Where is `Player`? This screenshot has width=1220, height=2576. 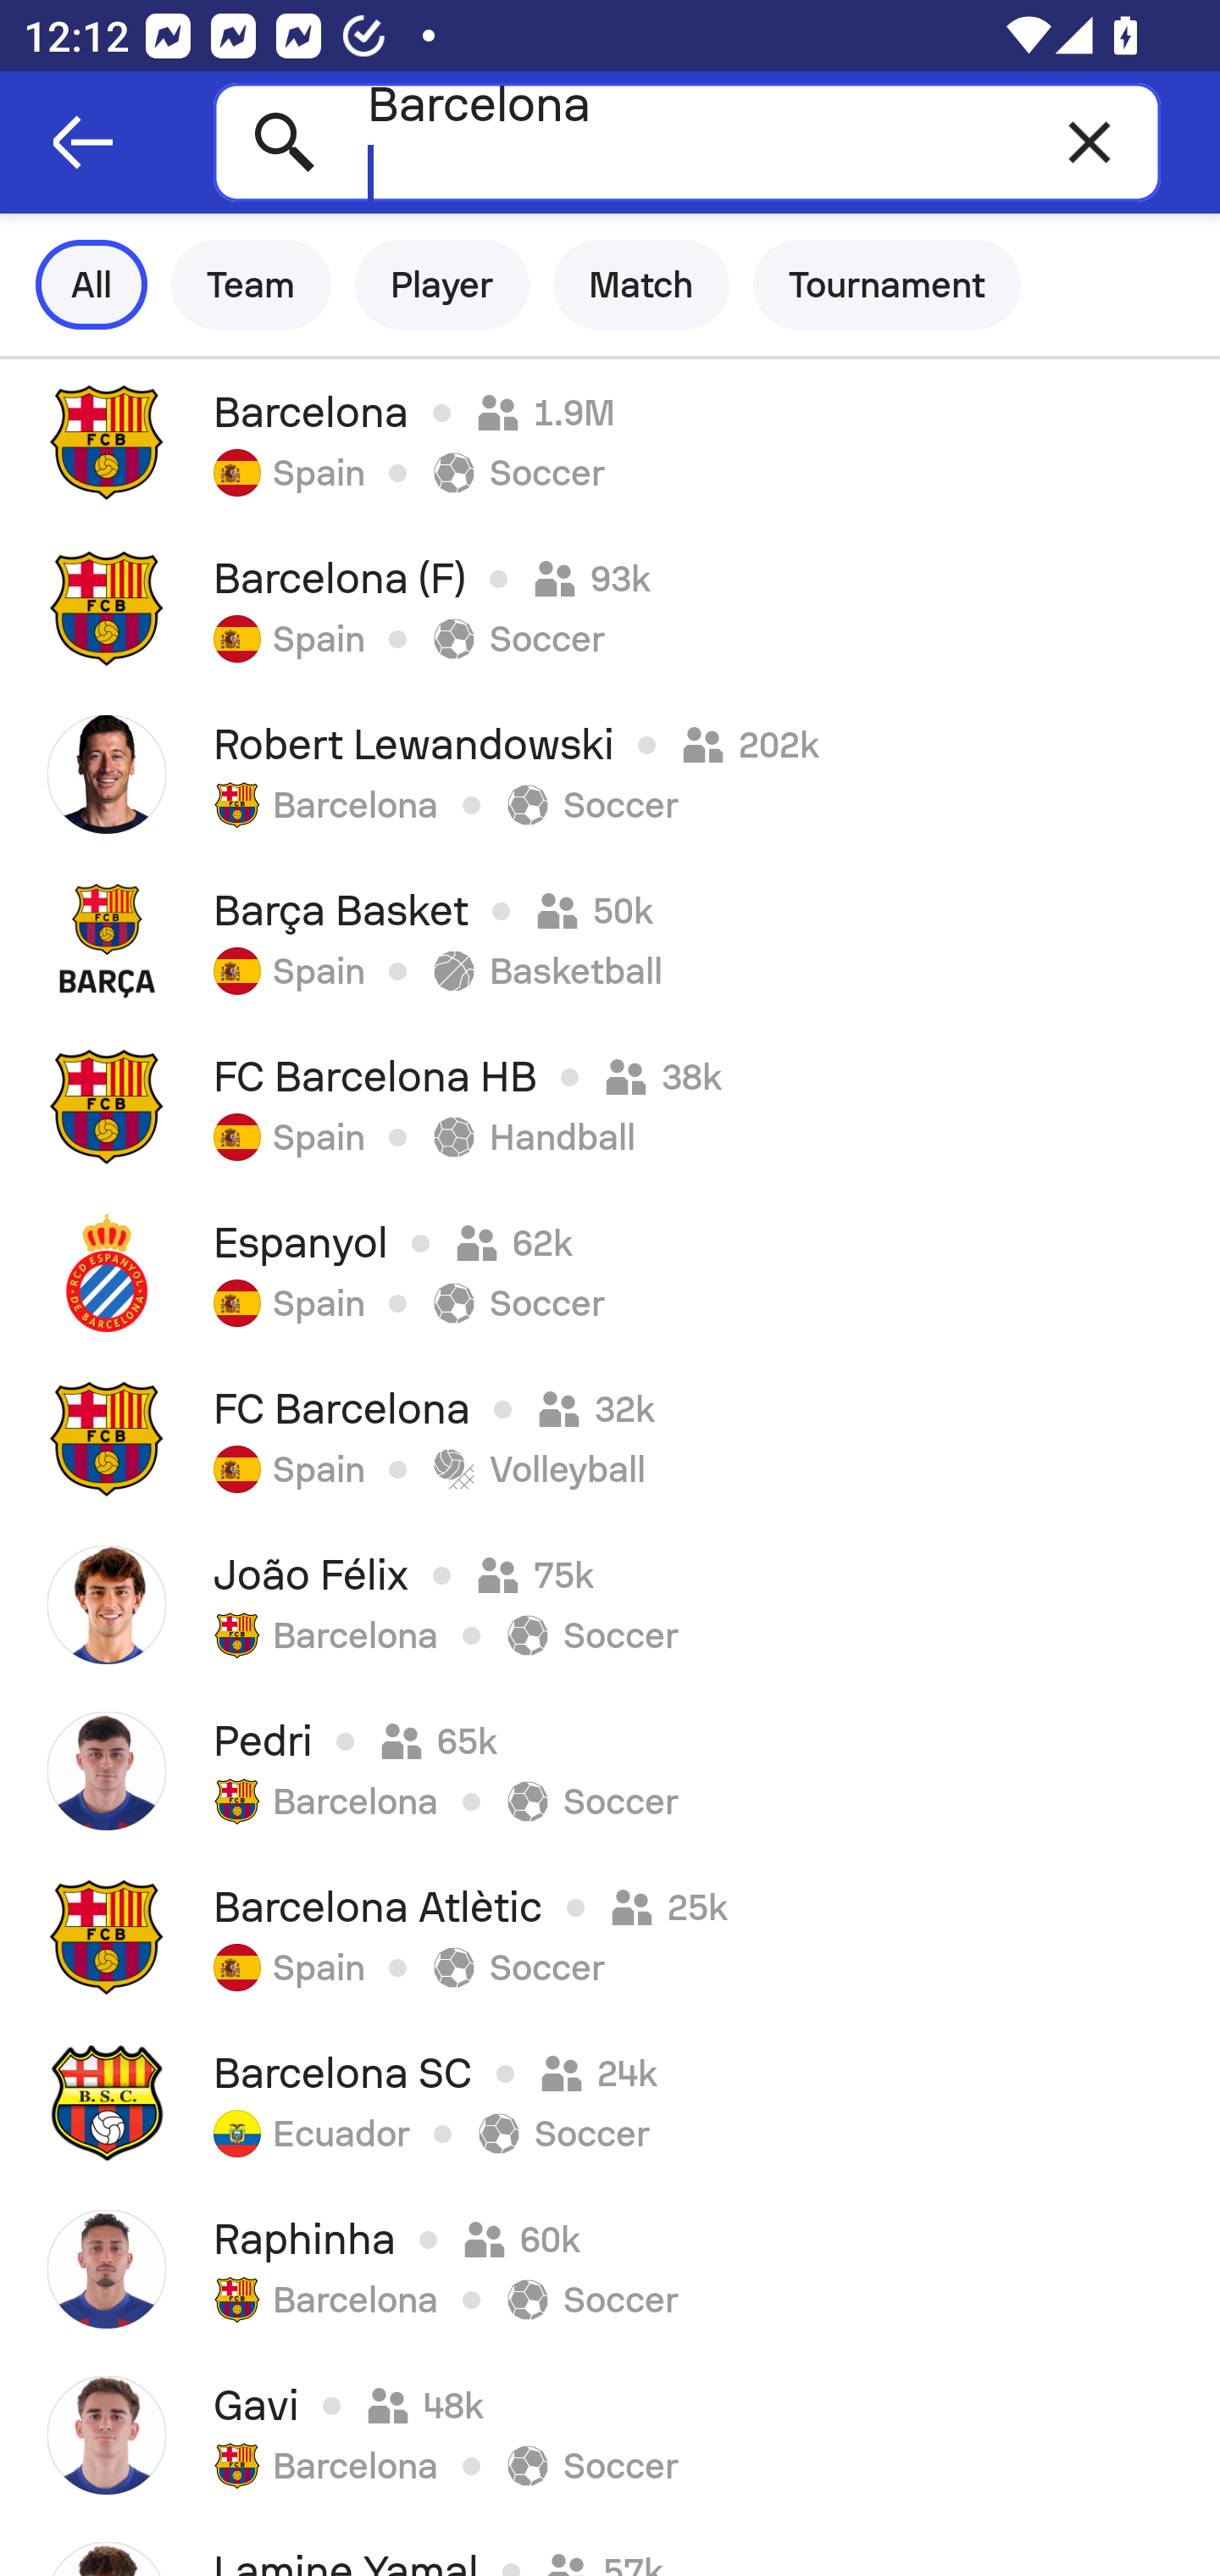
Player is located at coordinates (442, 285).